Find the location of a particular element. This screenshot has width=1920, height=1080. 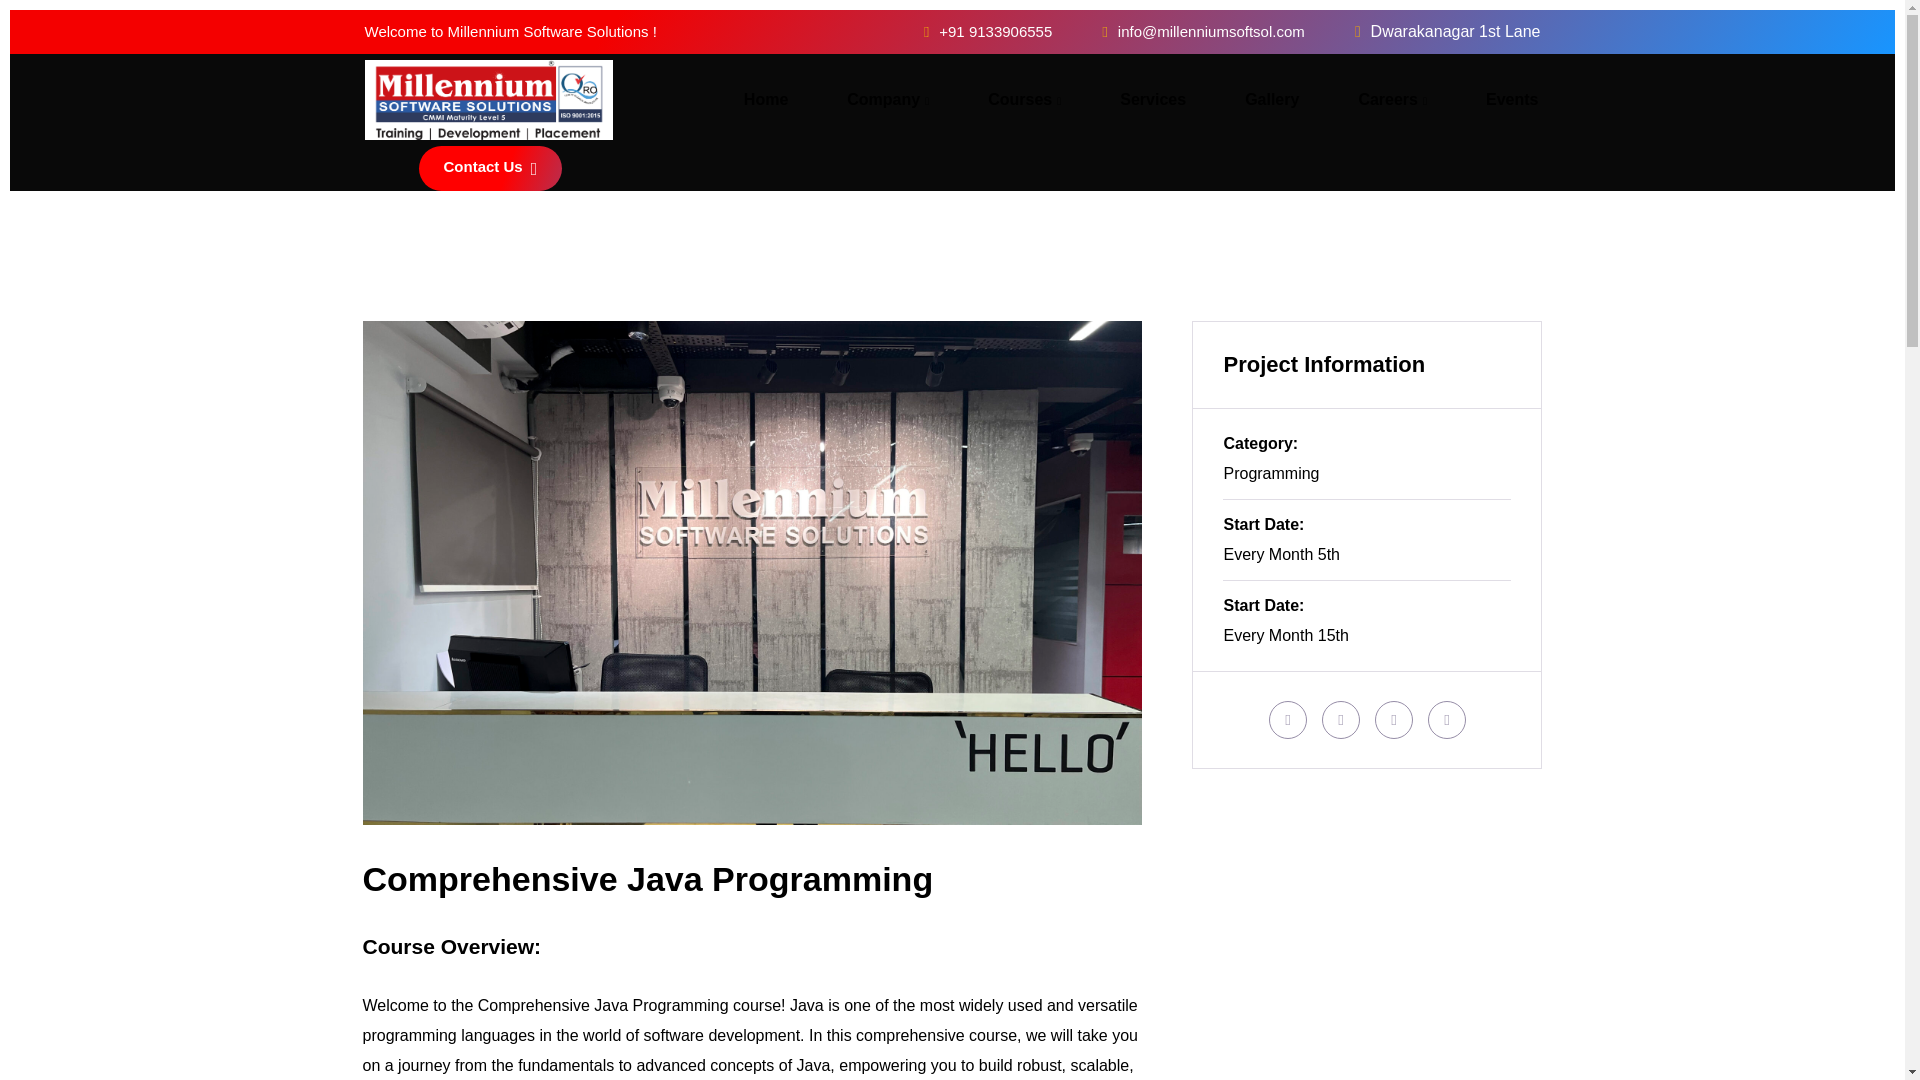

Courses is located at coordinates (1024, 100).